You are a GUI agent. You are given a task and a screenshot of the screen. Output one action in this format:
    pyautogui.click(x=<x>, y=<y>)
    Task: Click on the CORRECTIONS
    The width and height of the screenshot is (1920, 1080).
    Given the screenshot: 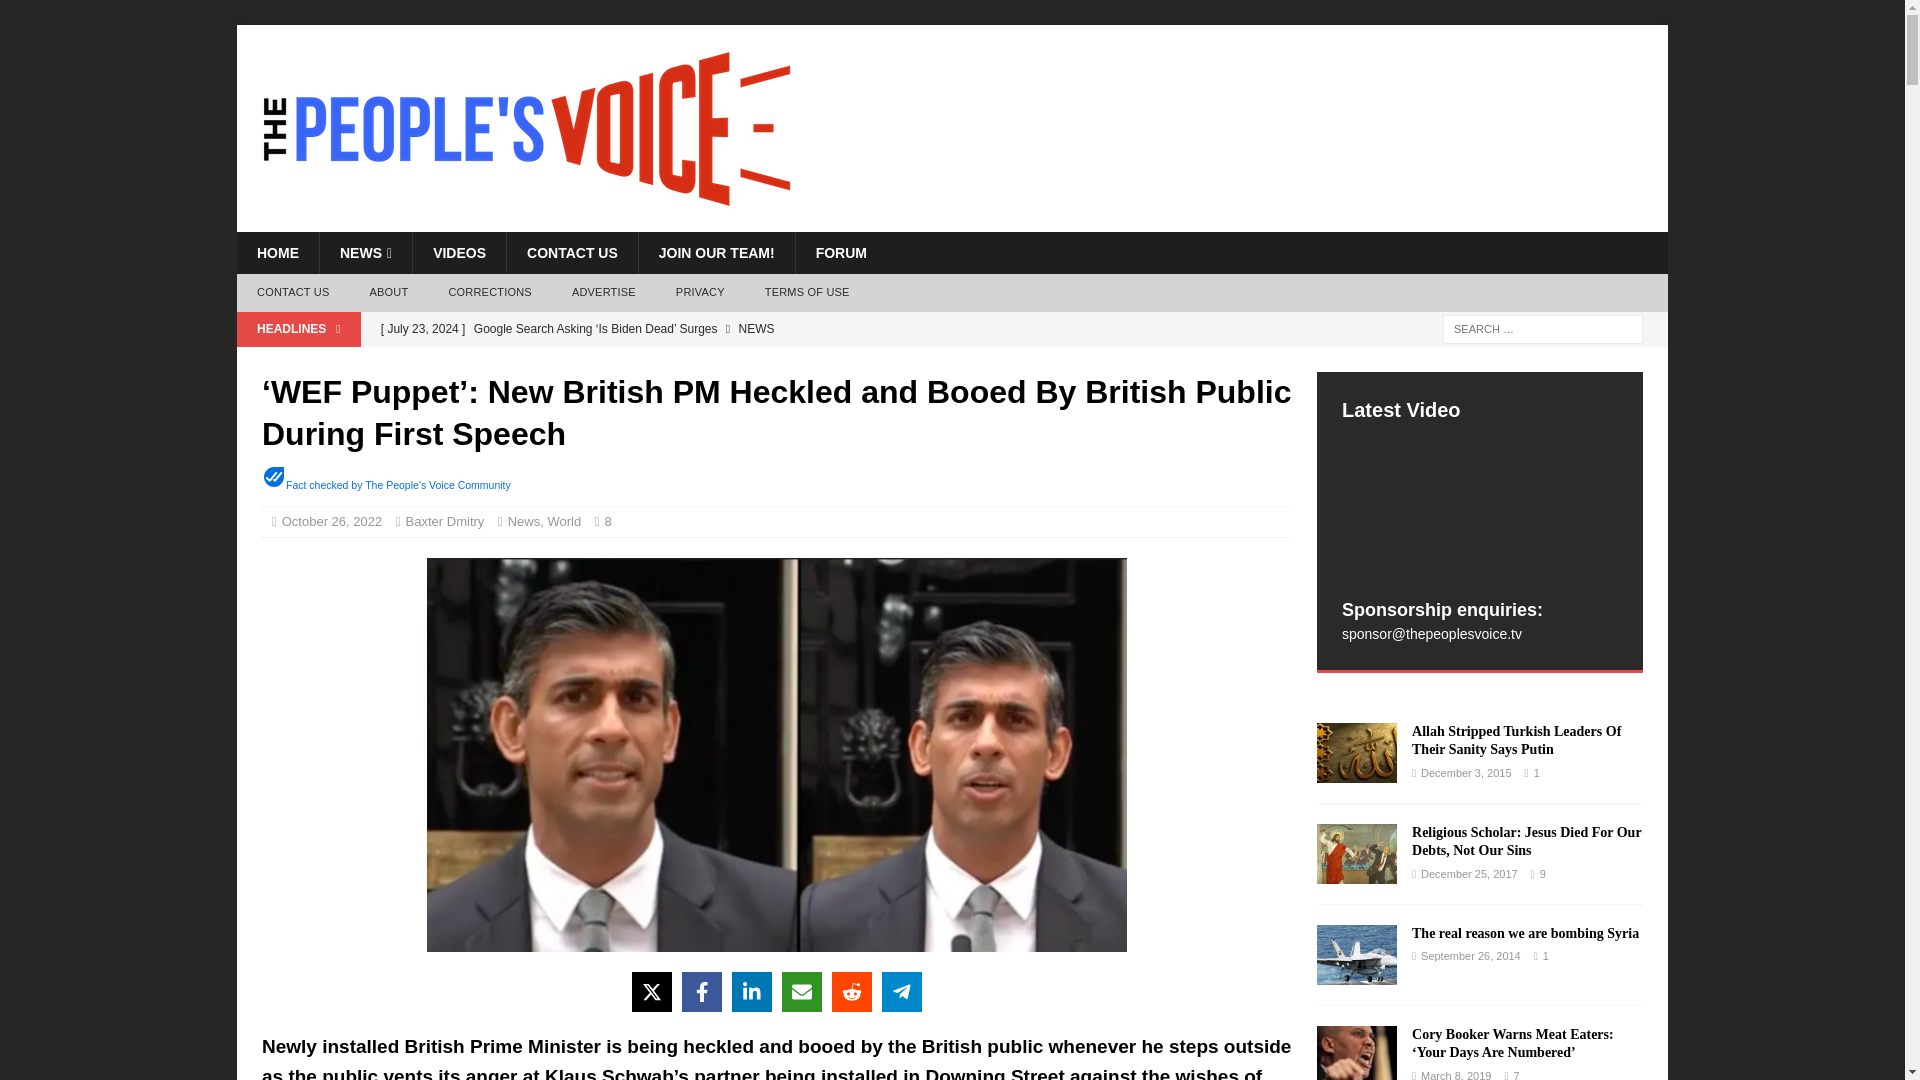 What is the action you would take?
    pyautogui.click(x=490, y=293)
    